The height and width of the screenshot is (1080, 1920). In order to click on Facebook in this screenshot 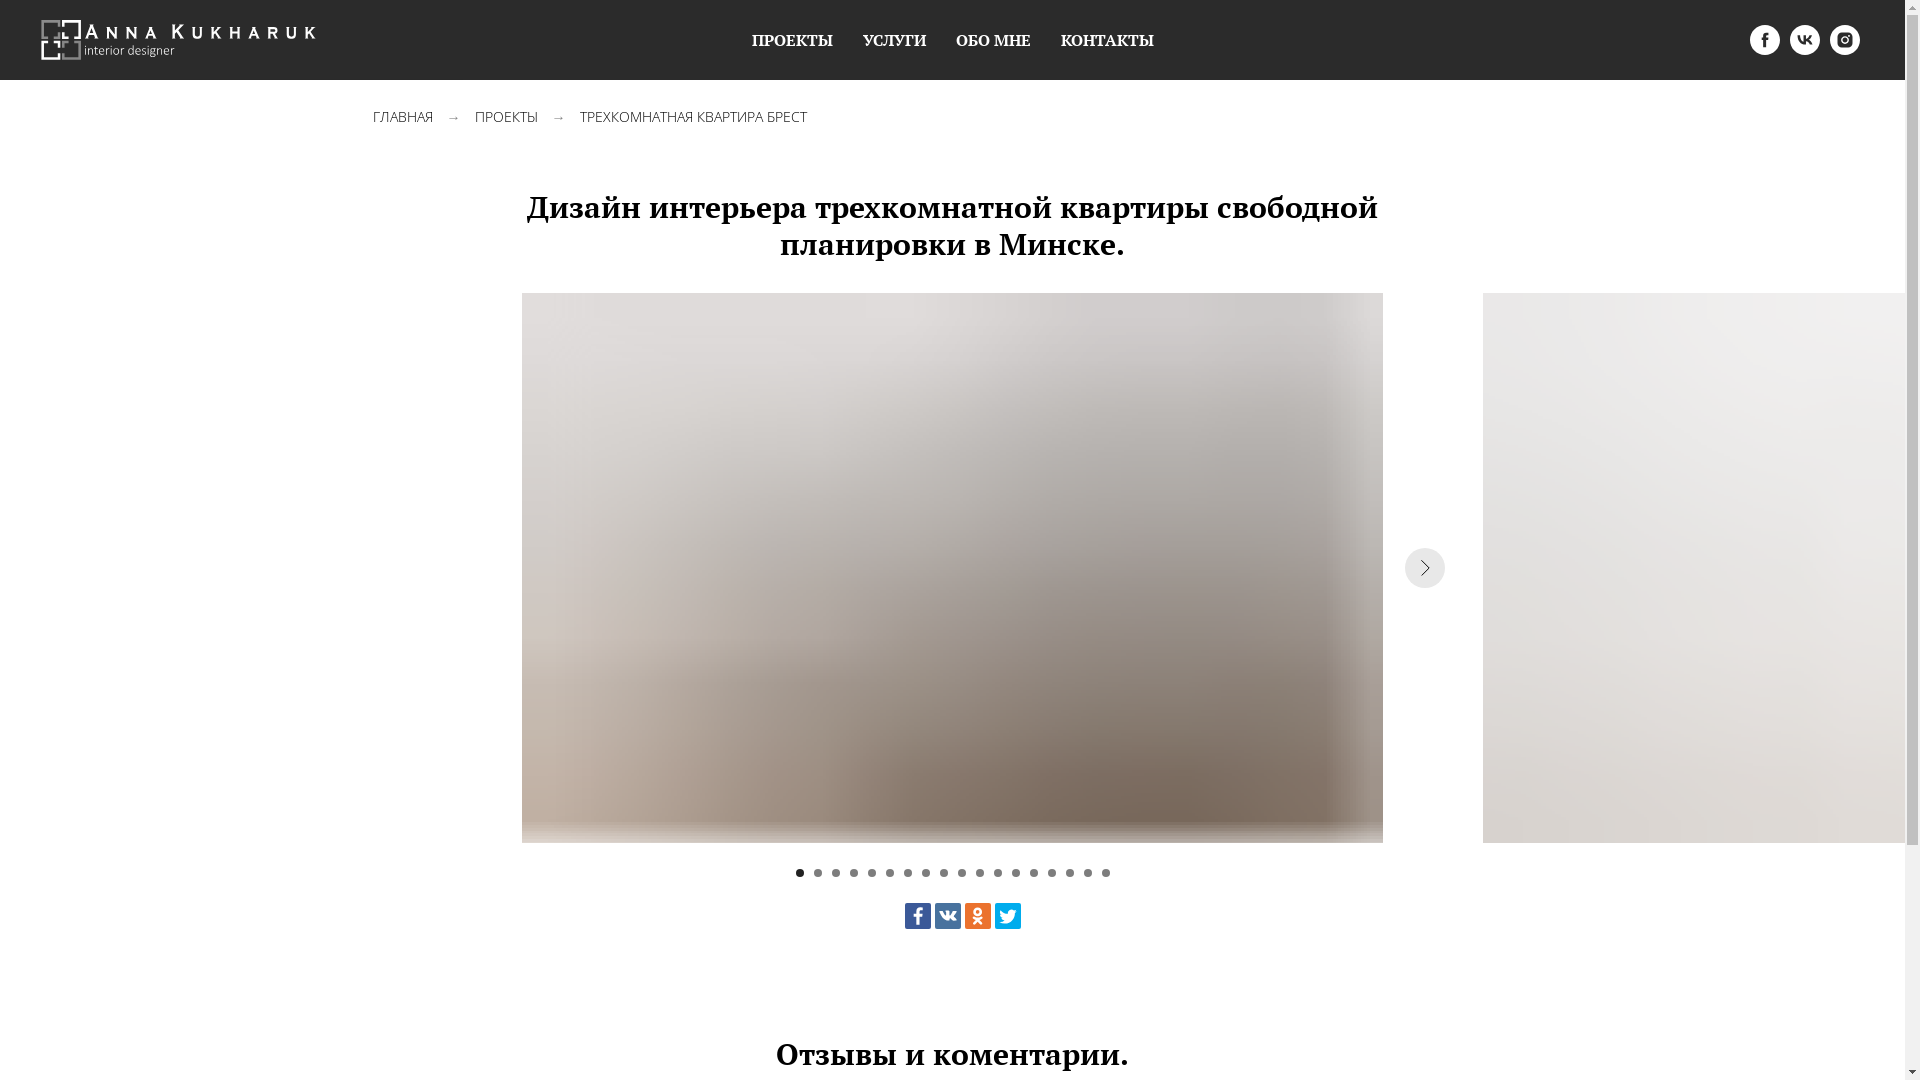, I will do `click(917, 916)`.